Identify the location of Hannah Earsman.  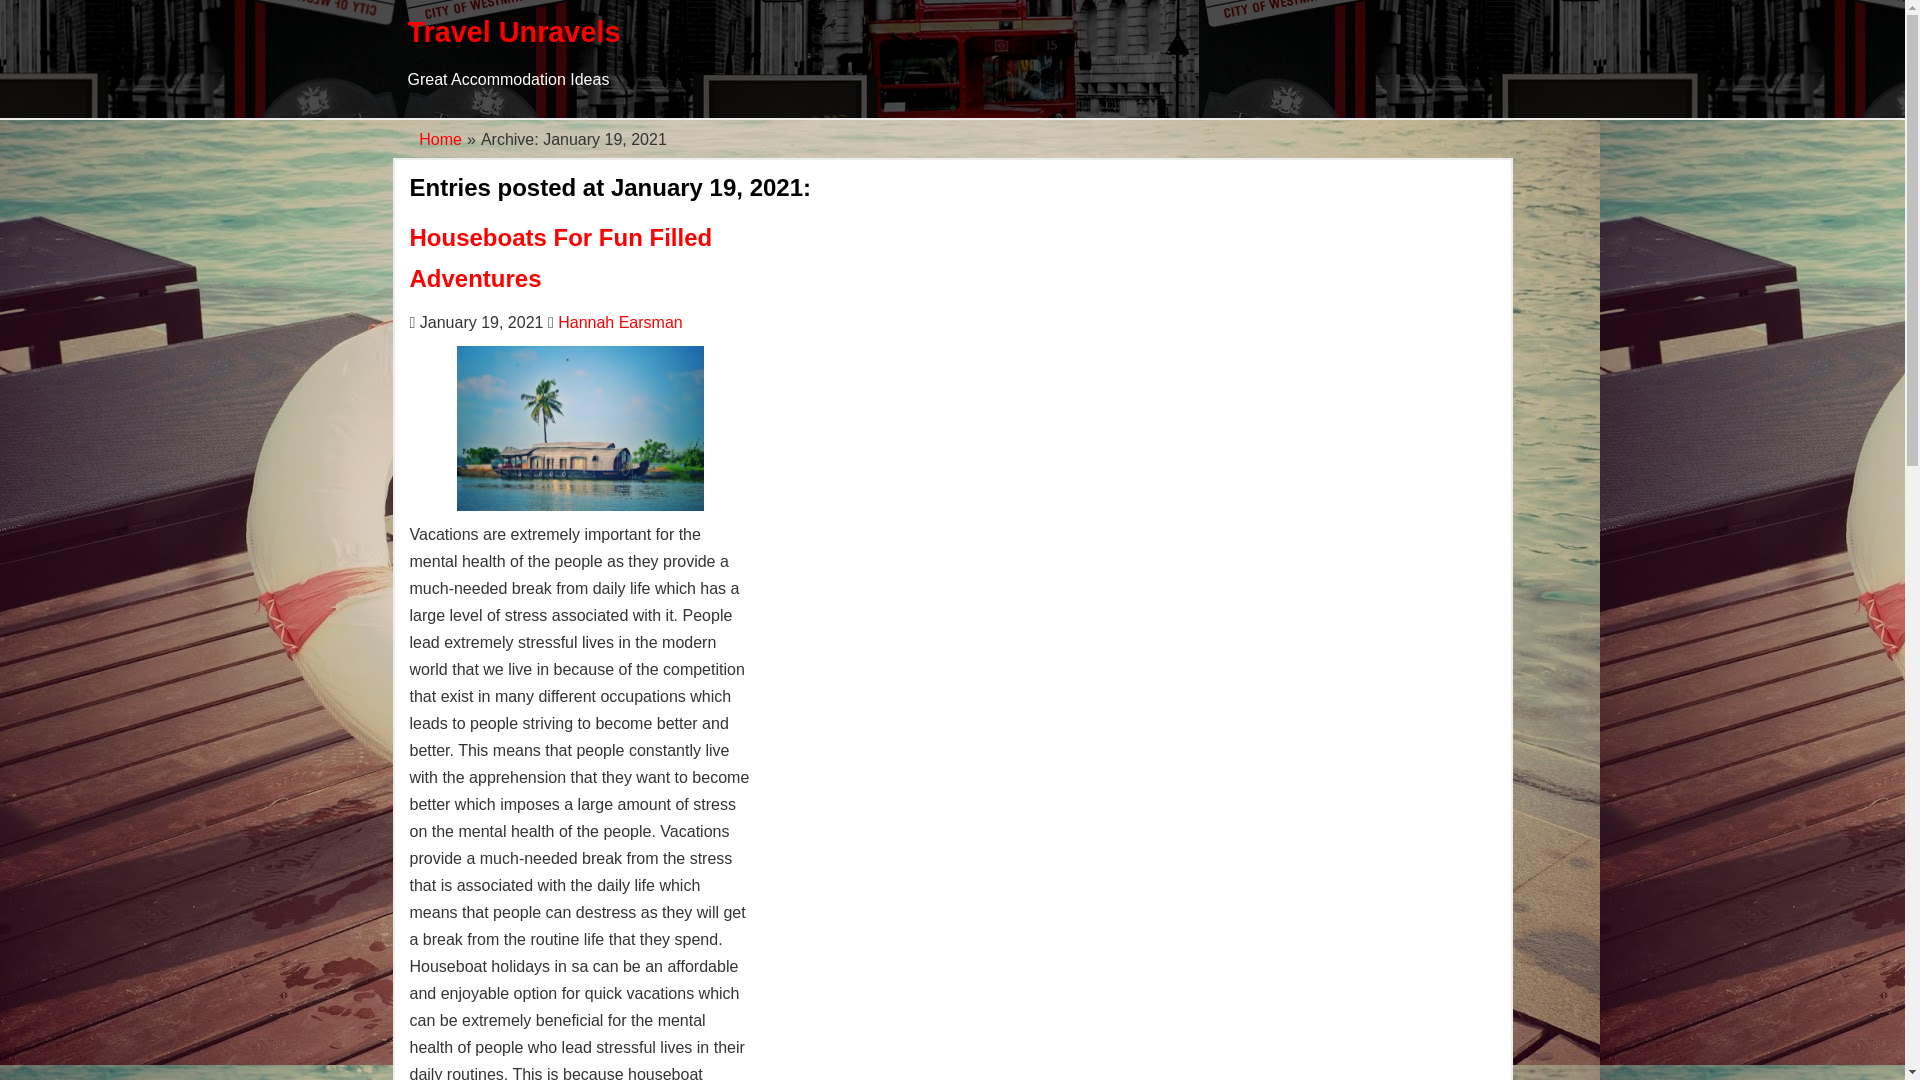
(620, 322).